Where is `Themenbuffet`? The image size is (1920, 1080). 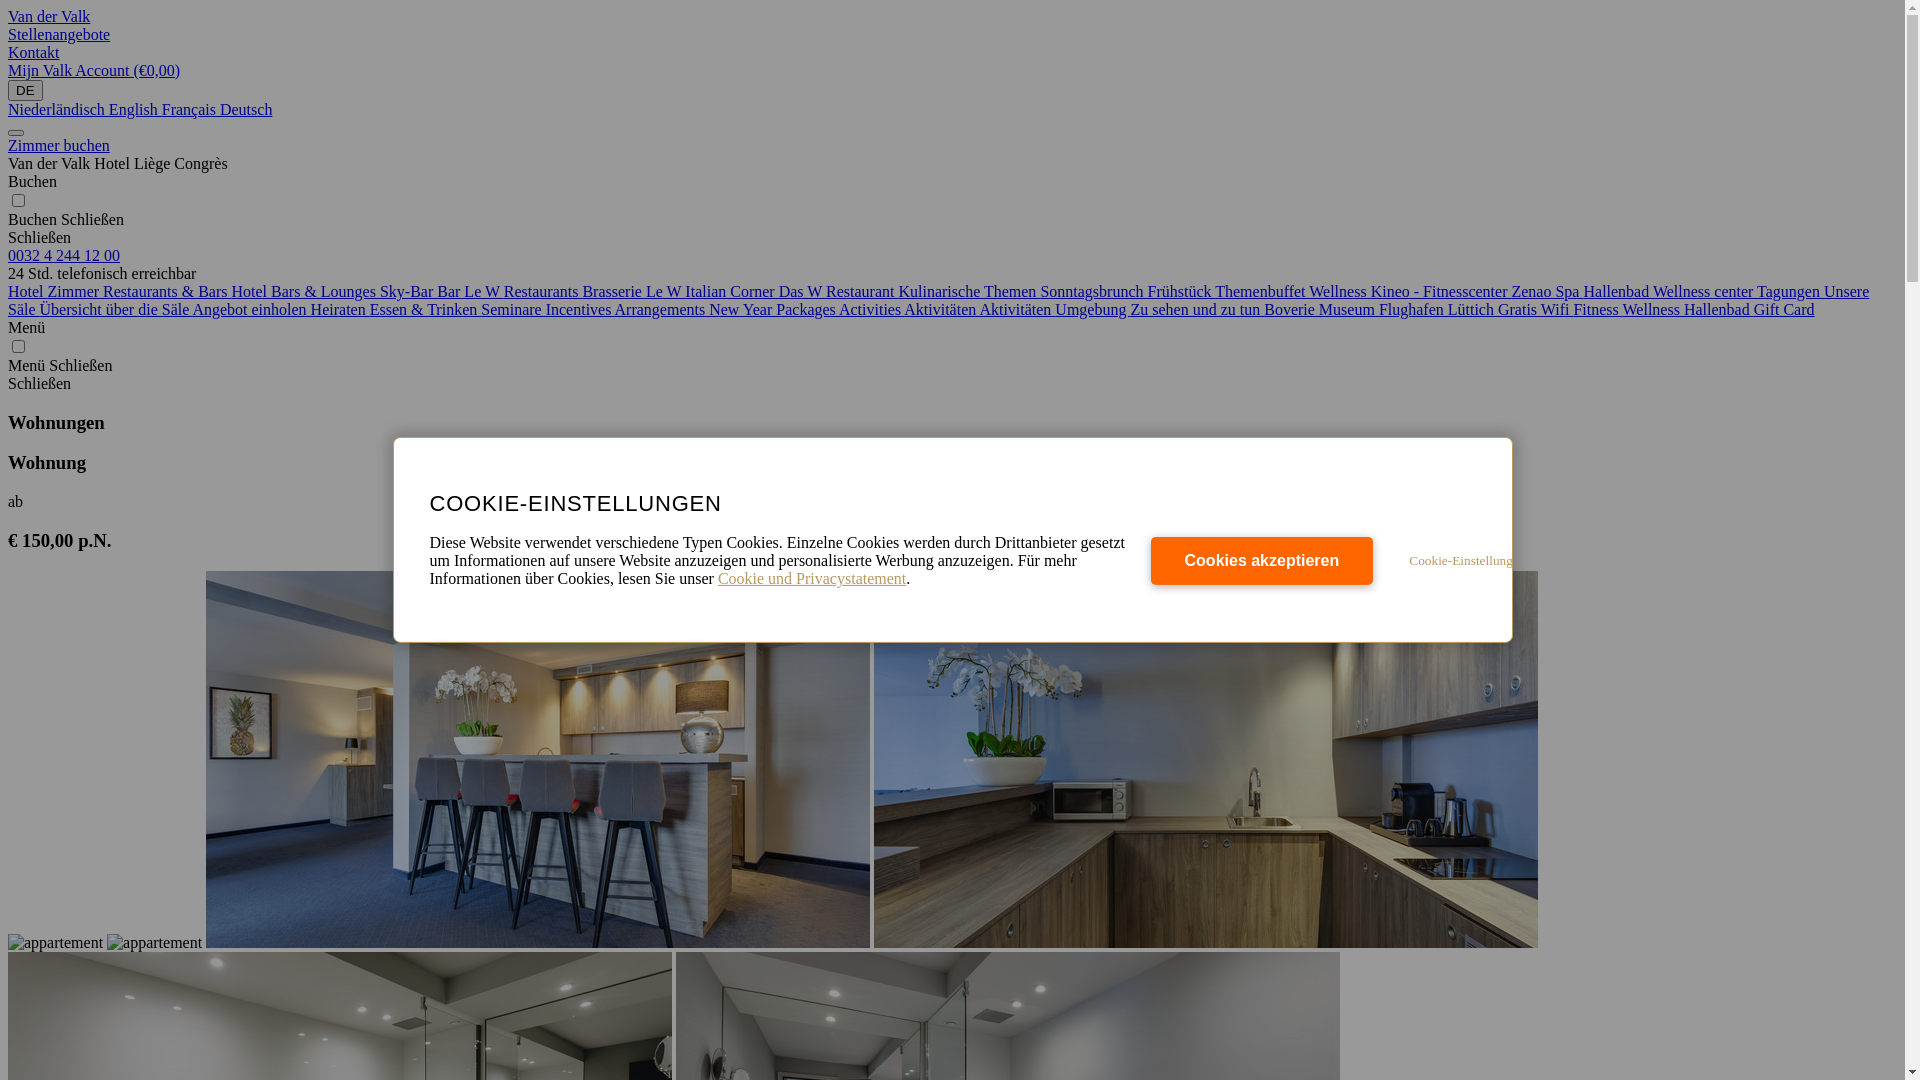 Themenbuffet is located at coordinates (1262, 292).